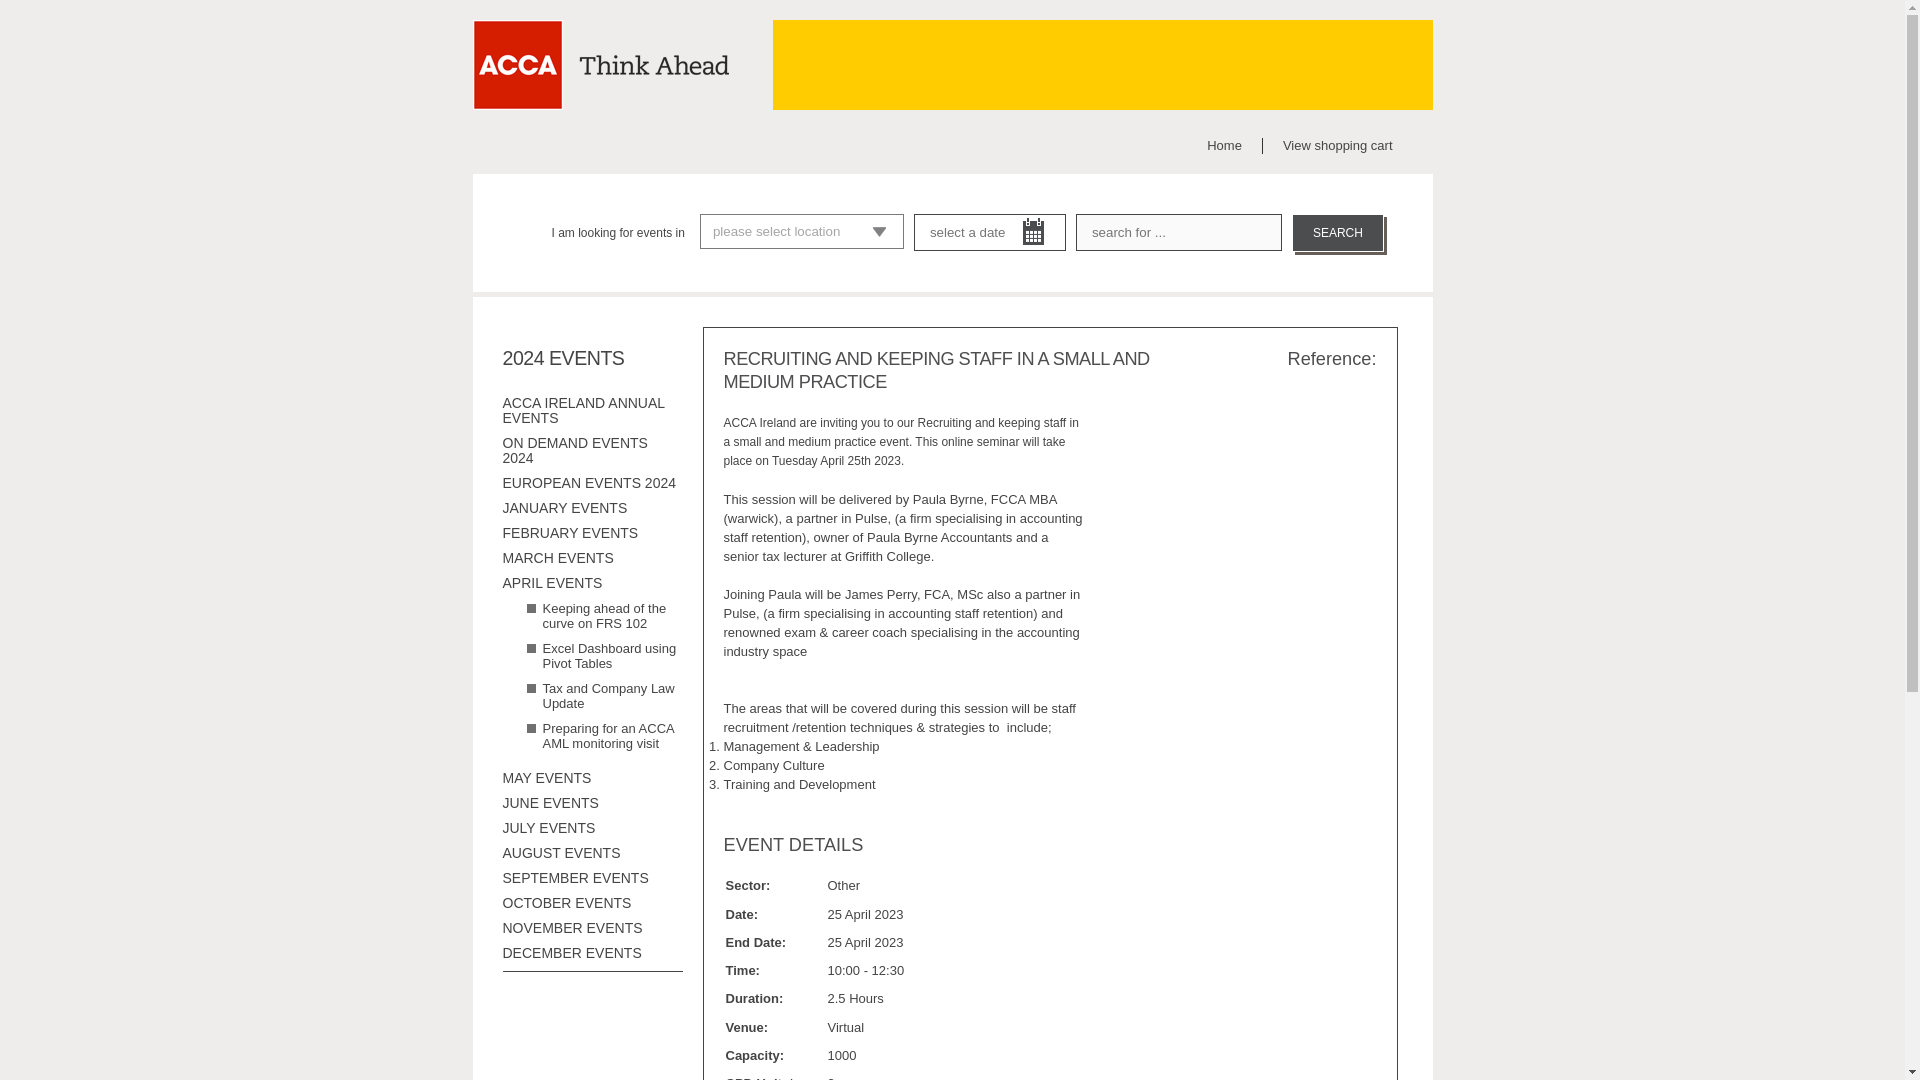 The width and height of the screenshot is (1920, 1080). What do you see at coordinates (574, 450) in the screenshot?
I see `ON DEMAND EVENTS 2024` at bounding box center [574, 450].